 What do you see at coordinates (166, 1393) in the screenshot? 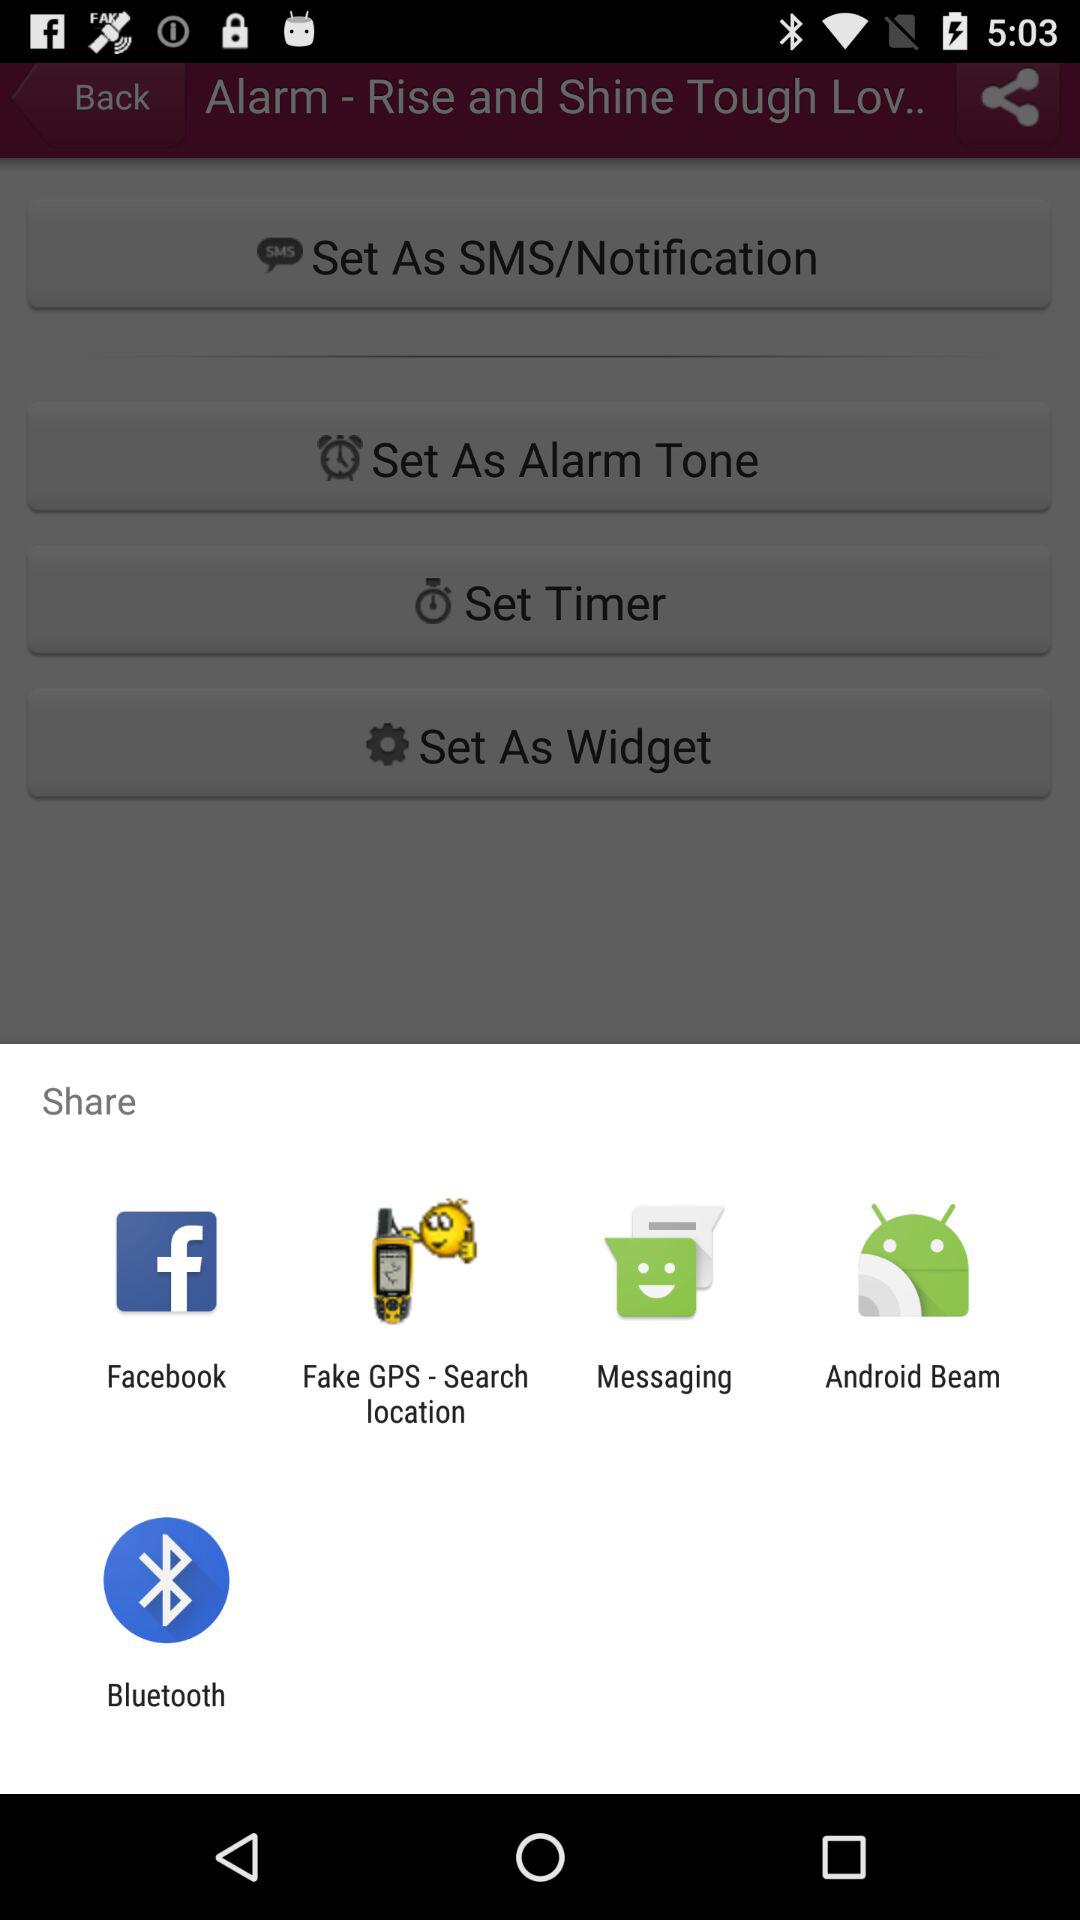
I see `swipe to the facebook item` at bounding box center [166, 1393].